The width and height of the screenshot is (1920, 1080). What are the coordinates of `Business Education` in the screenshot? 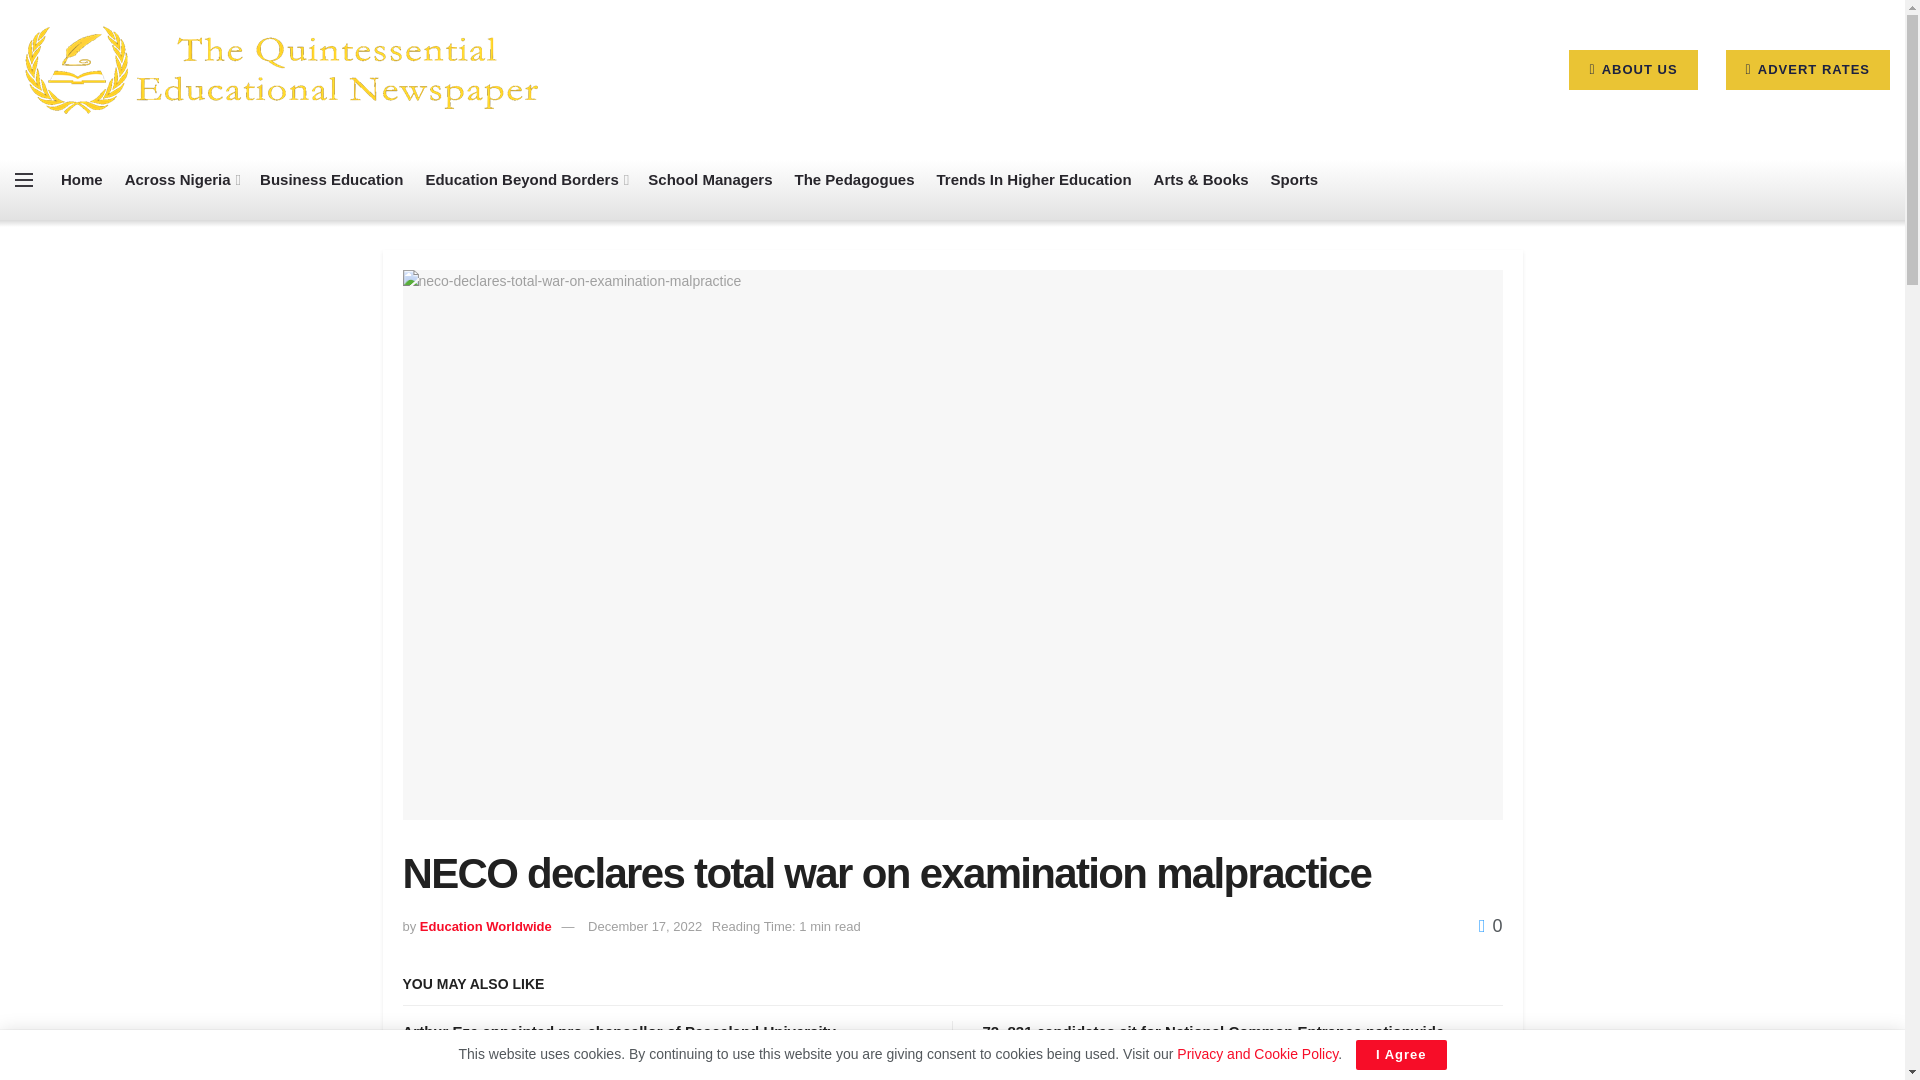 It's located at (331, 180).